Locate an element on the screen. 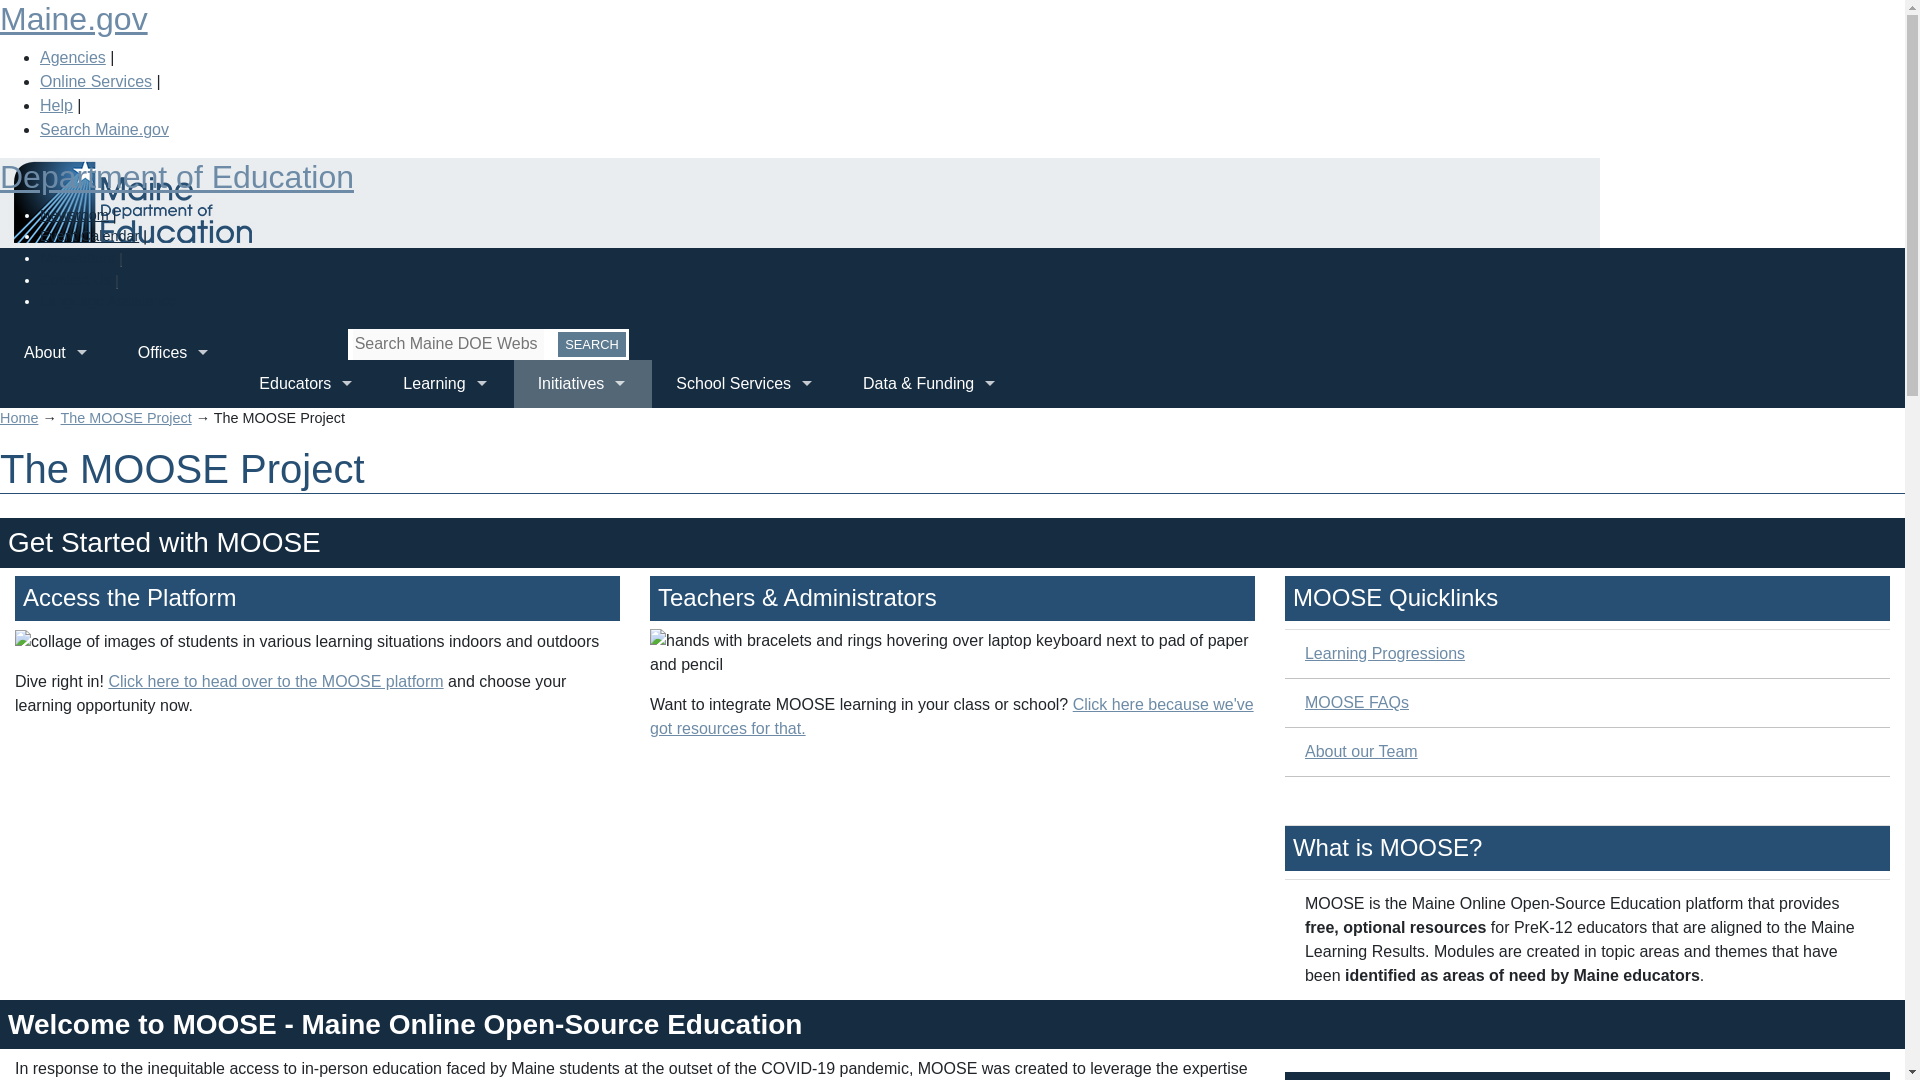 The width and height of the screenshot is (1920, 1080). Department of Education is located at coordinates (176, 176).